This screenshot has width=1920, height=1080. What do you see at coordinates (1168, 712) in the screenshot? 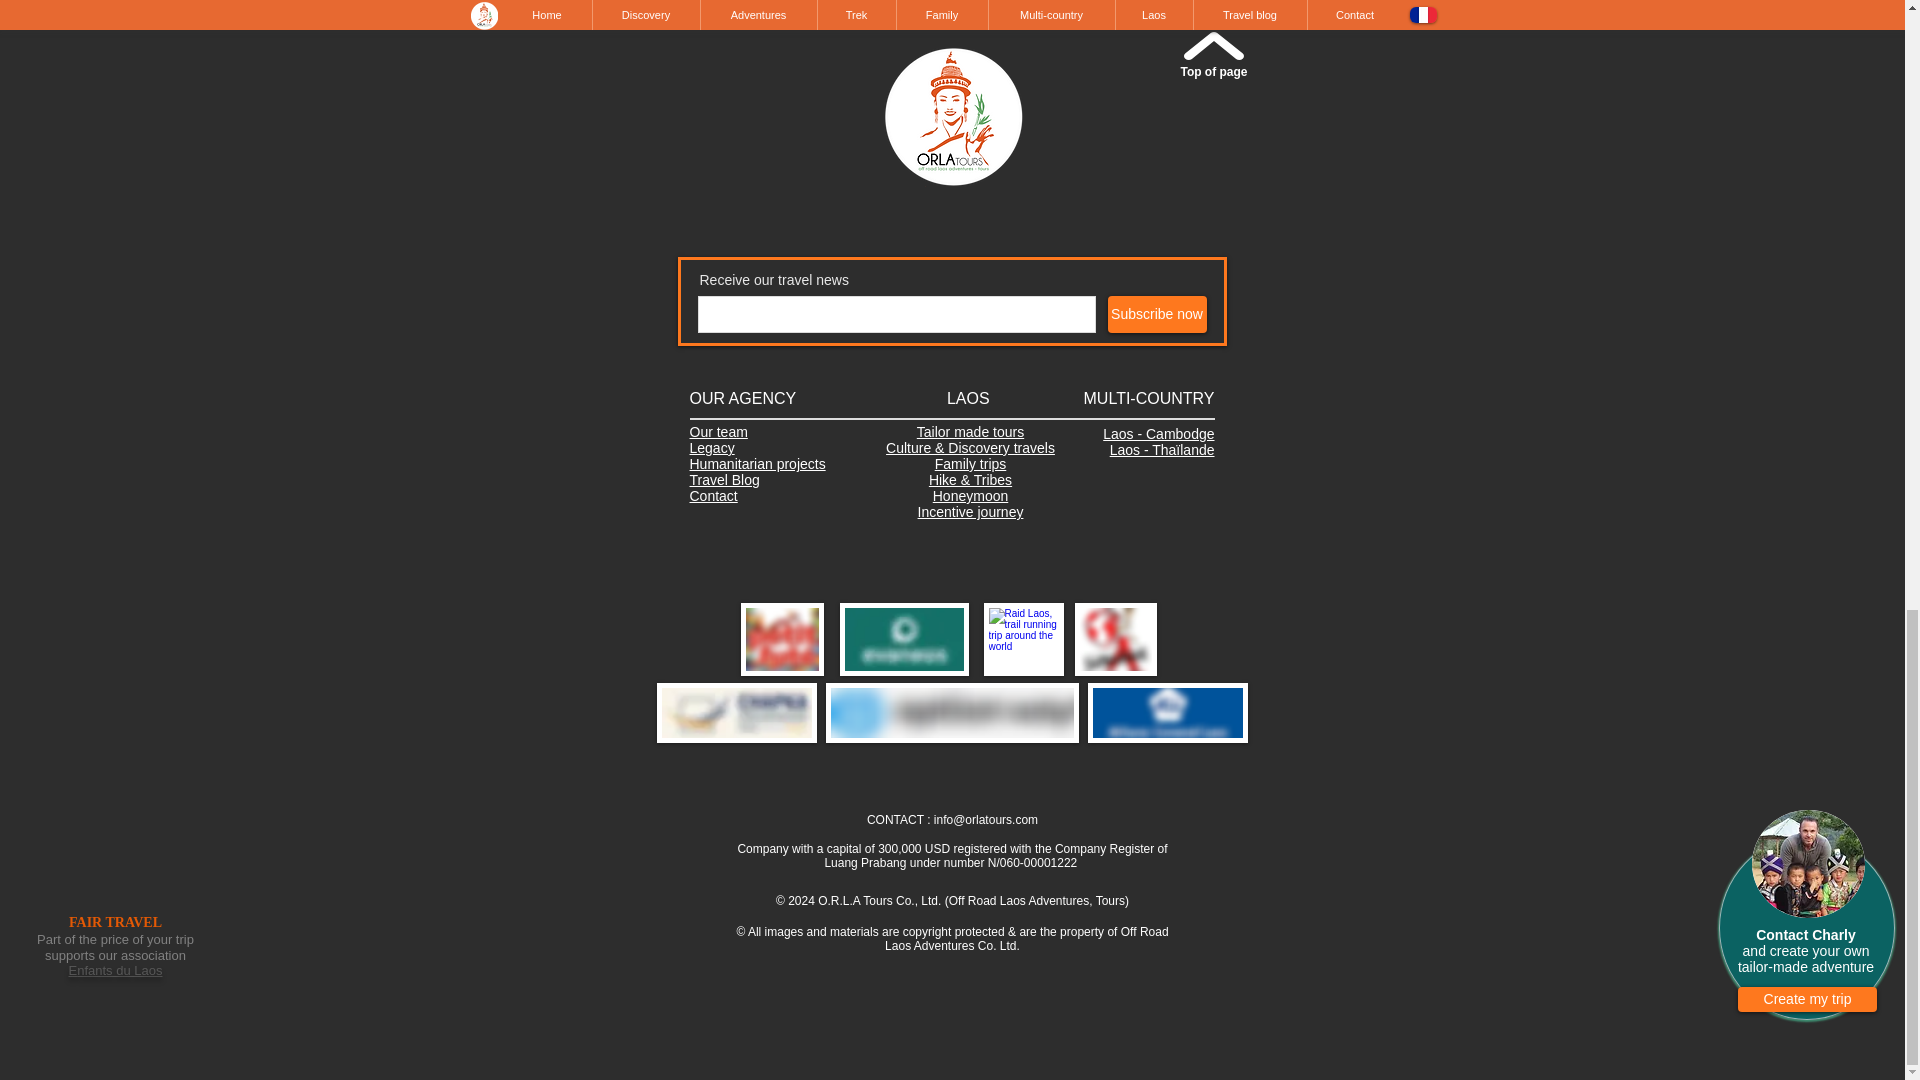
I see `Allianz General Laos, insurance in Laos` at bounding box center [1168, 712].